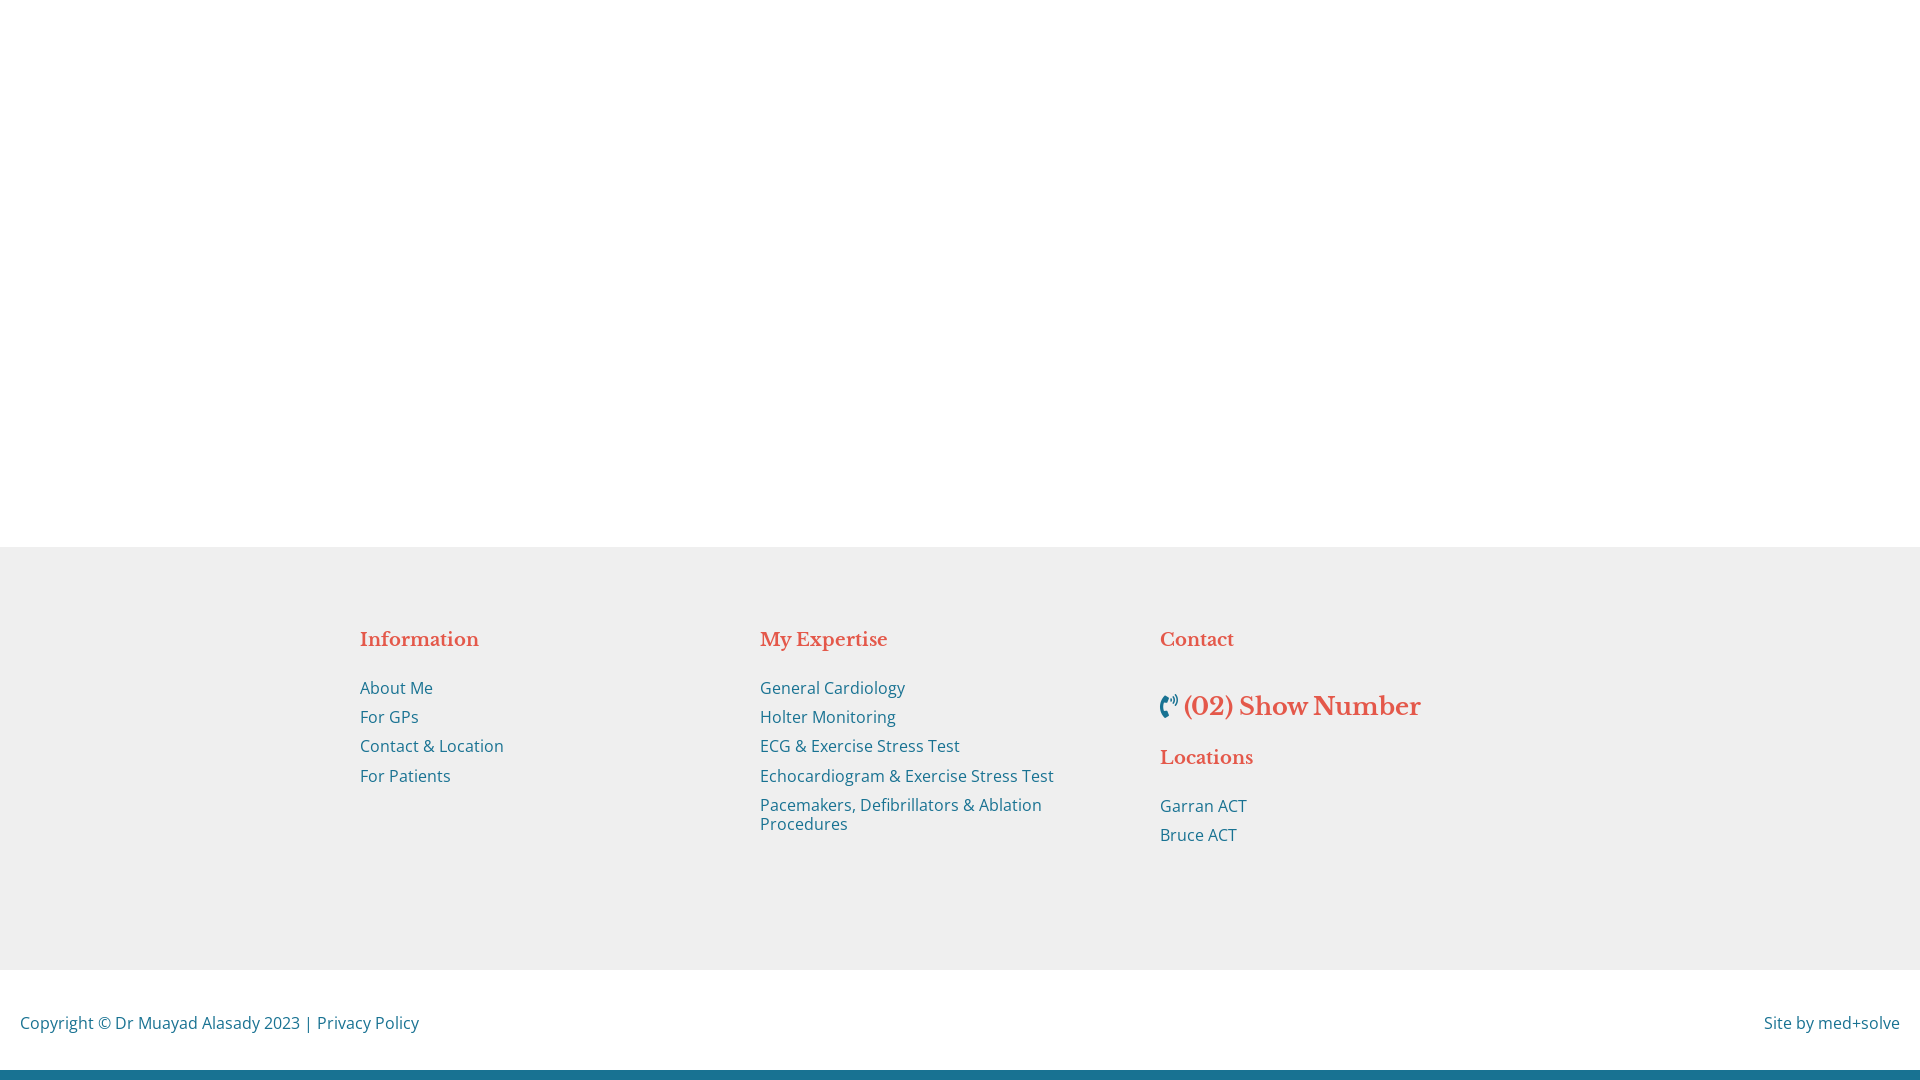 The height and width of the screenshot is (1080, 1920). Describe the element at coordinates (945, 746) in the screenshot. I see `ECG & Exercise Stress Test` at that location.